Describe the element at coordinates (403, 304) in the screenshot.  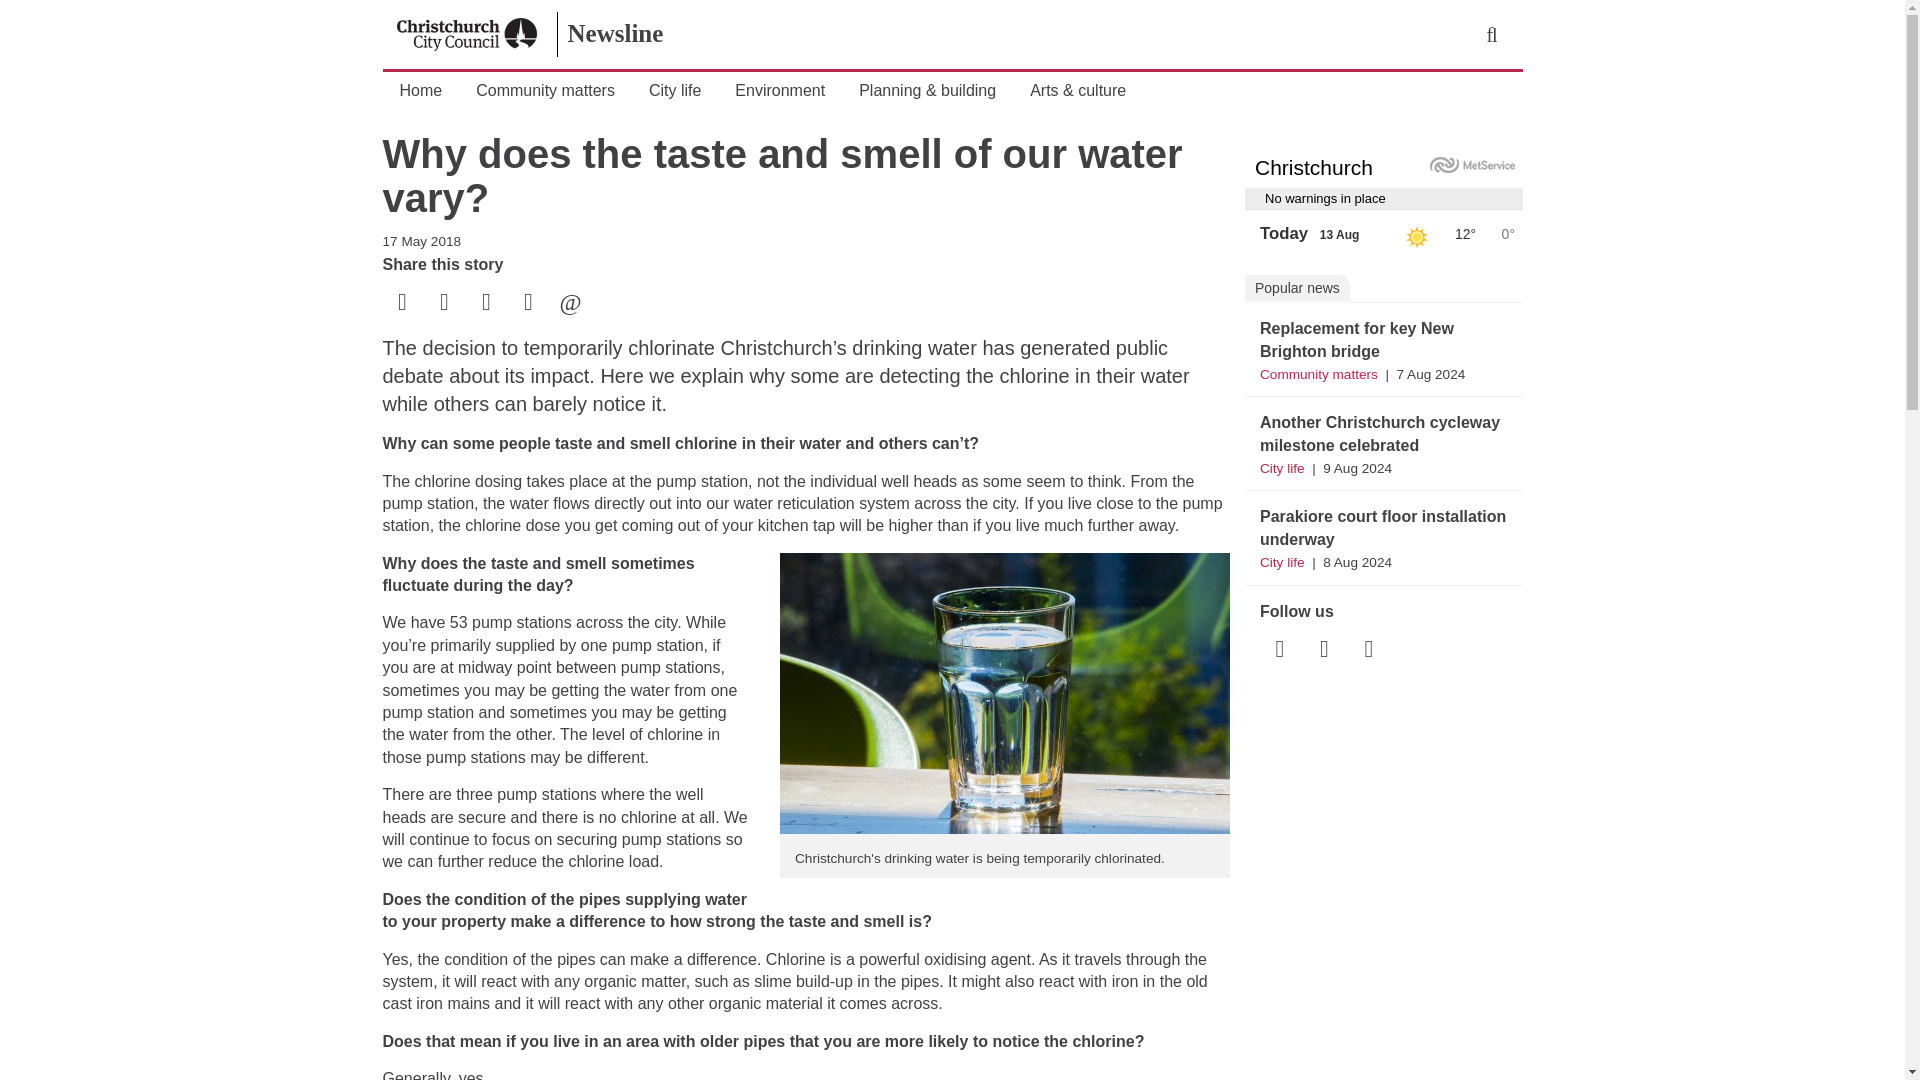
I see `Facebook share` at that location.